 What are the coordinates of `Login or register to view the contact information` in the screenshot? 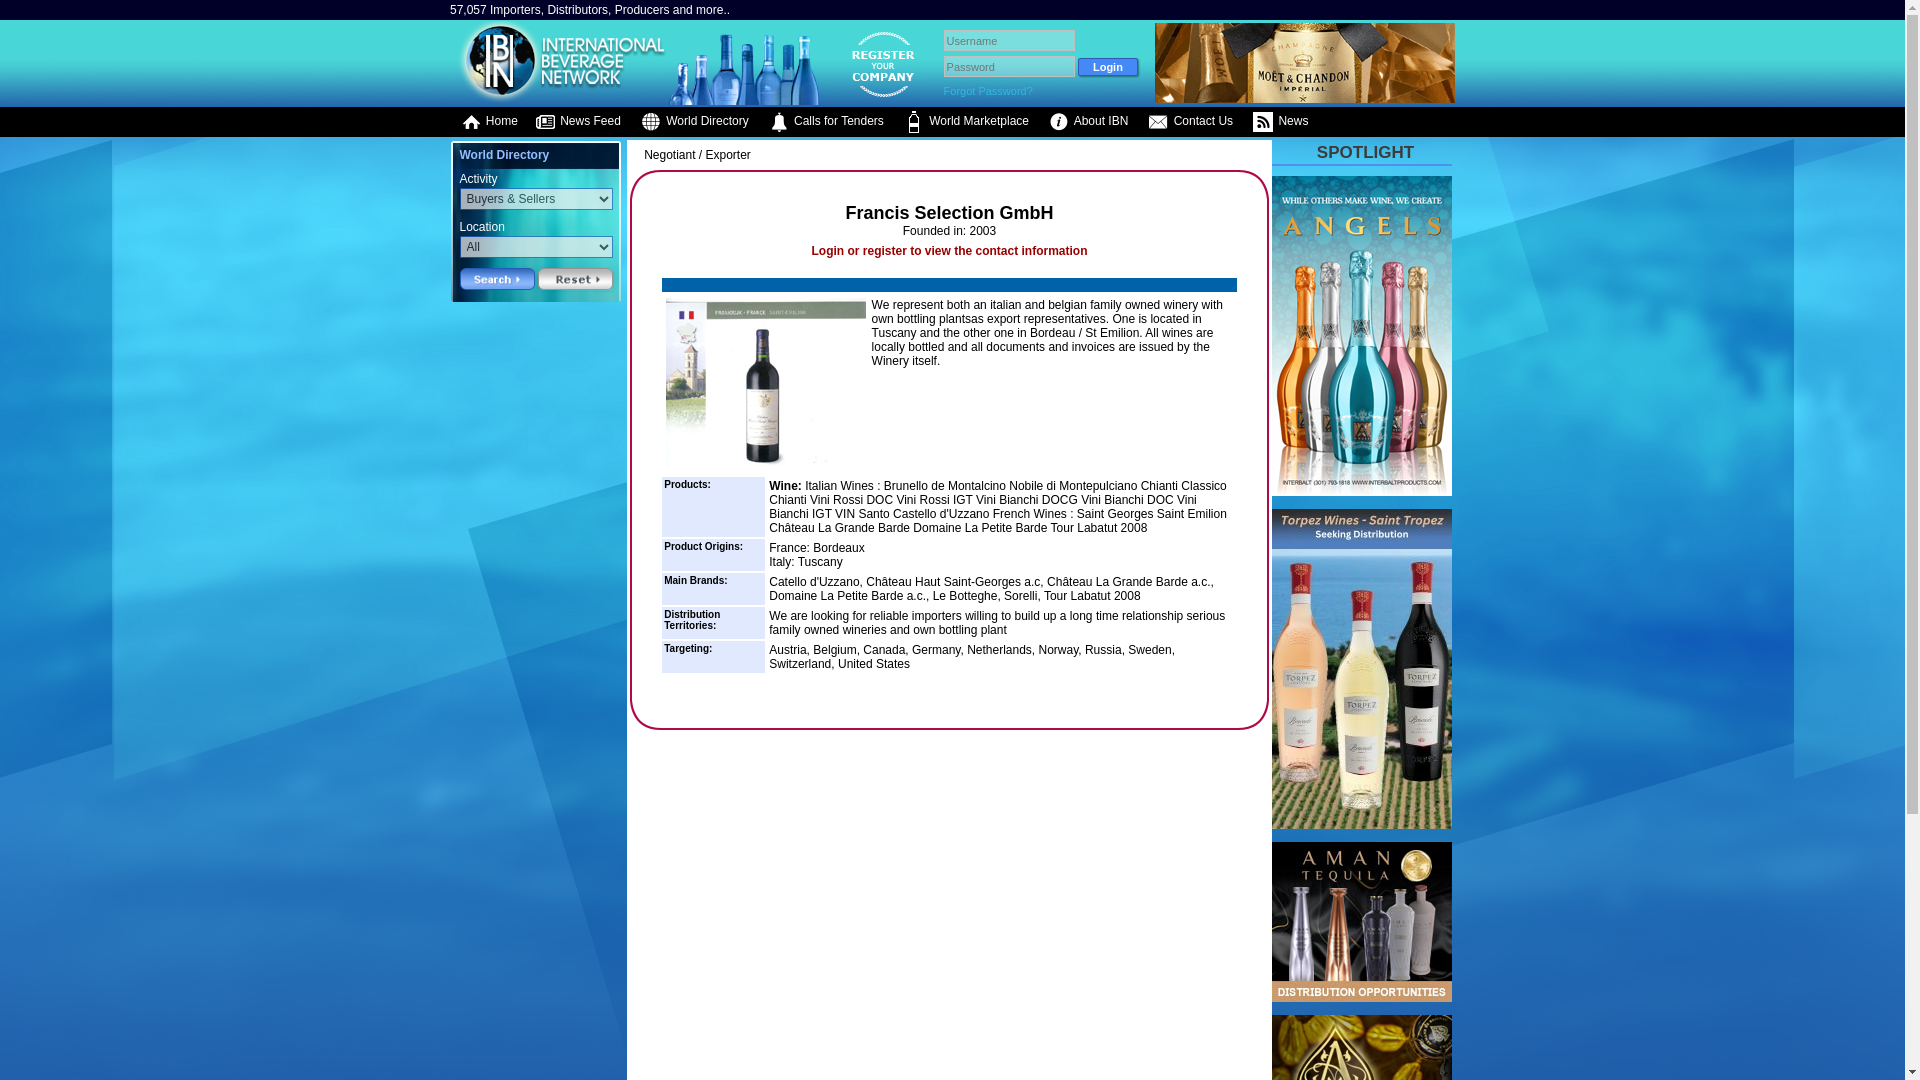 It's located at (948, 251).